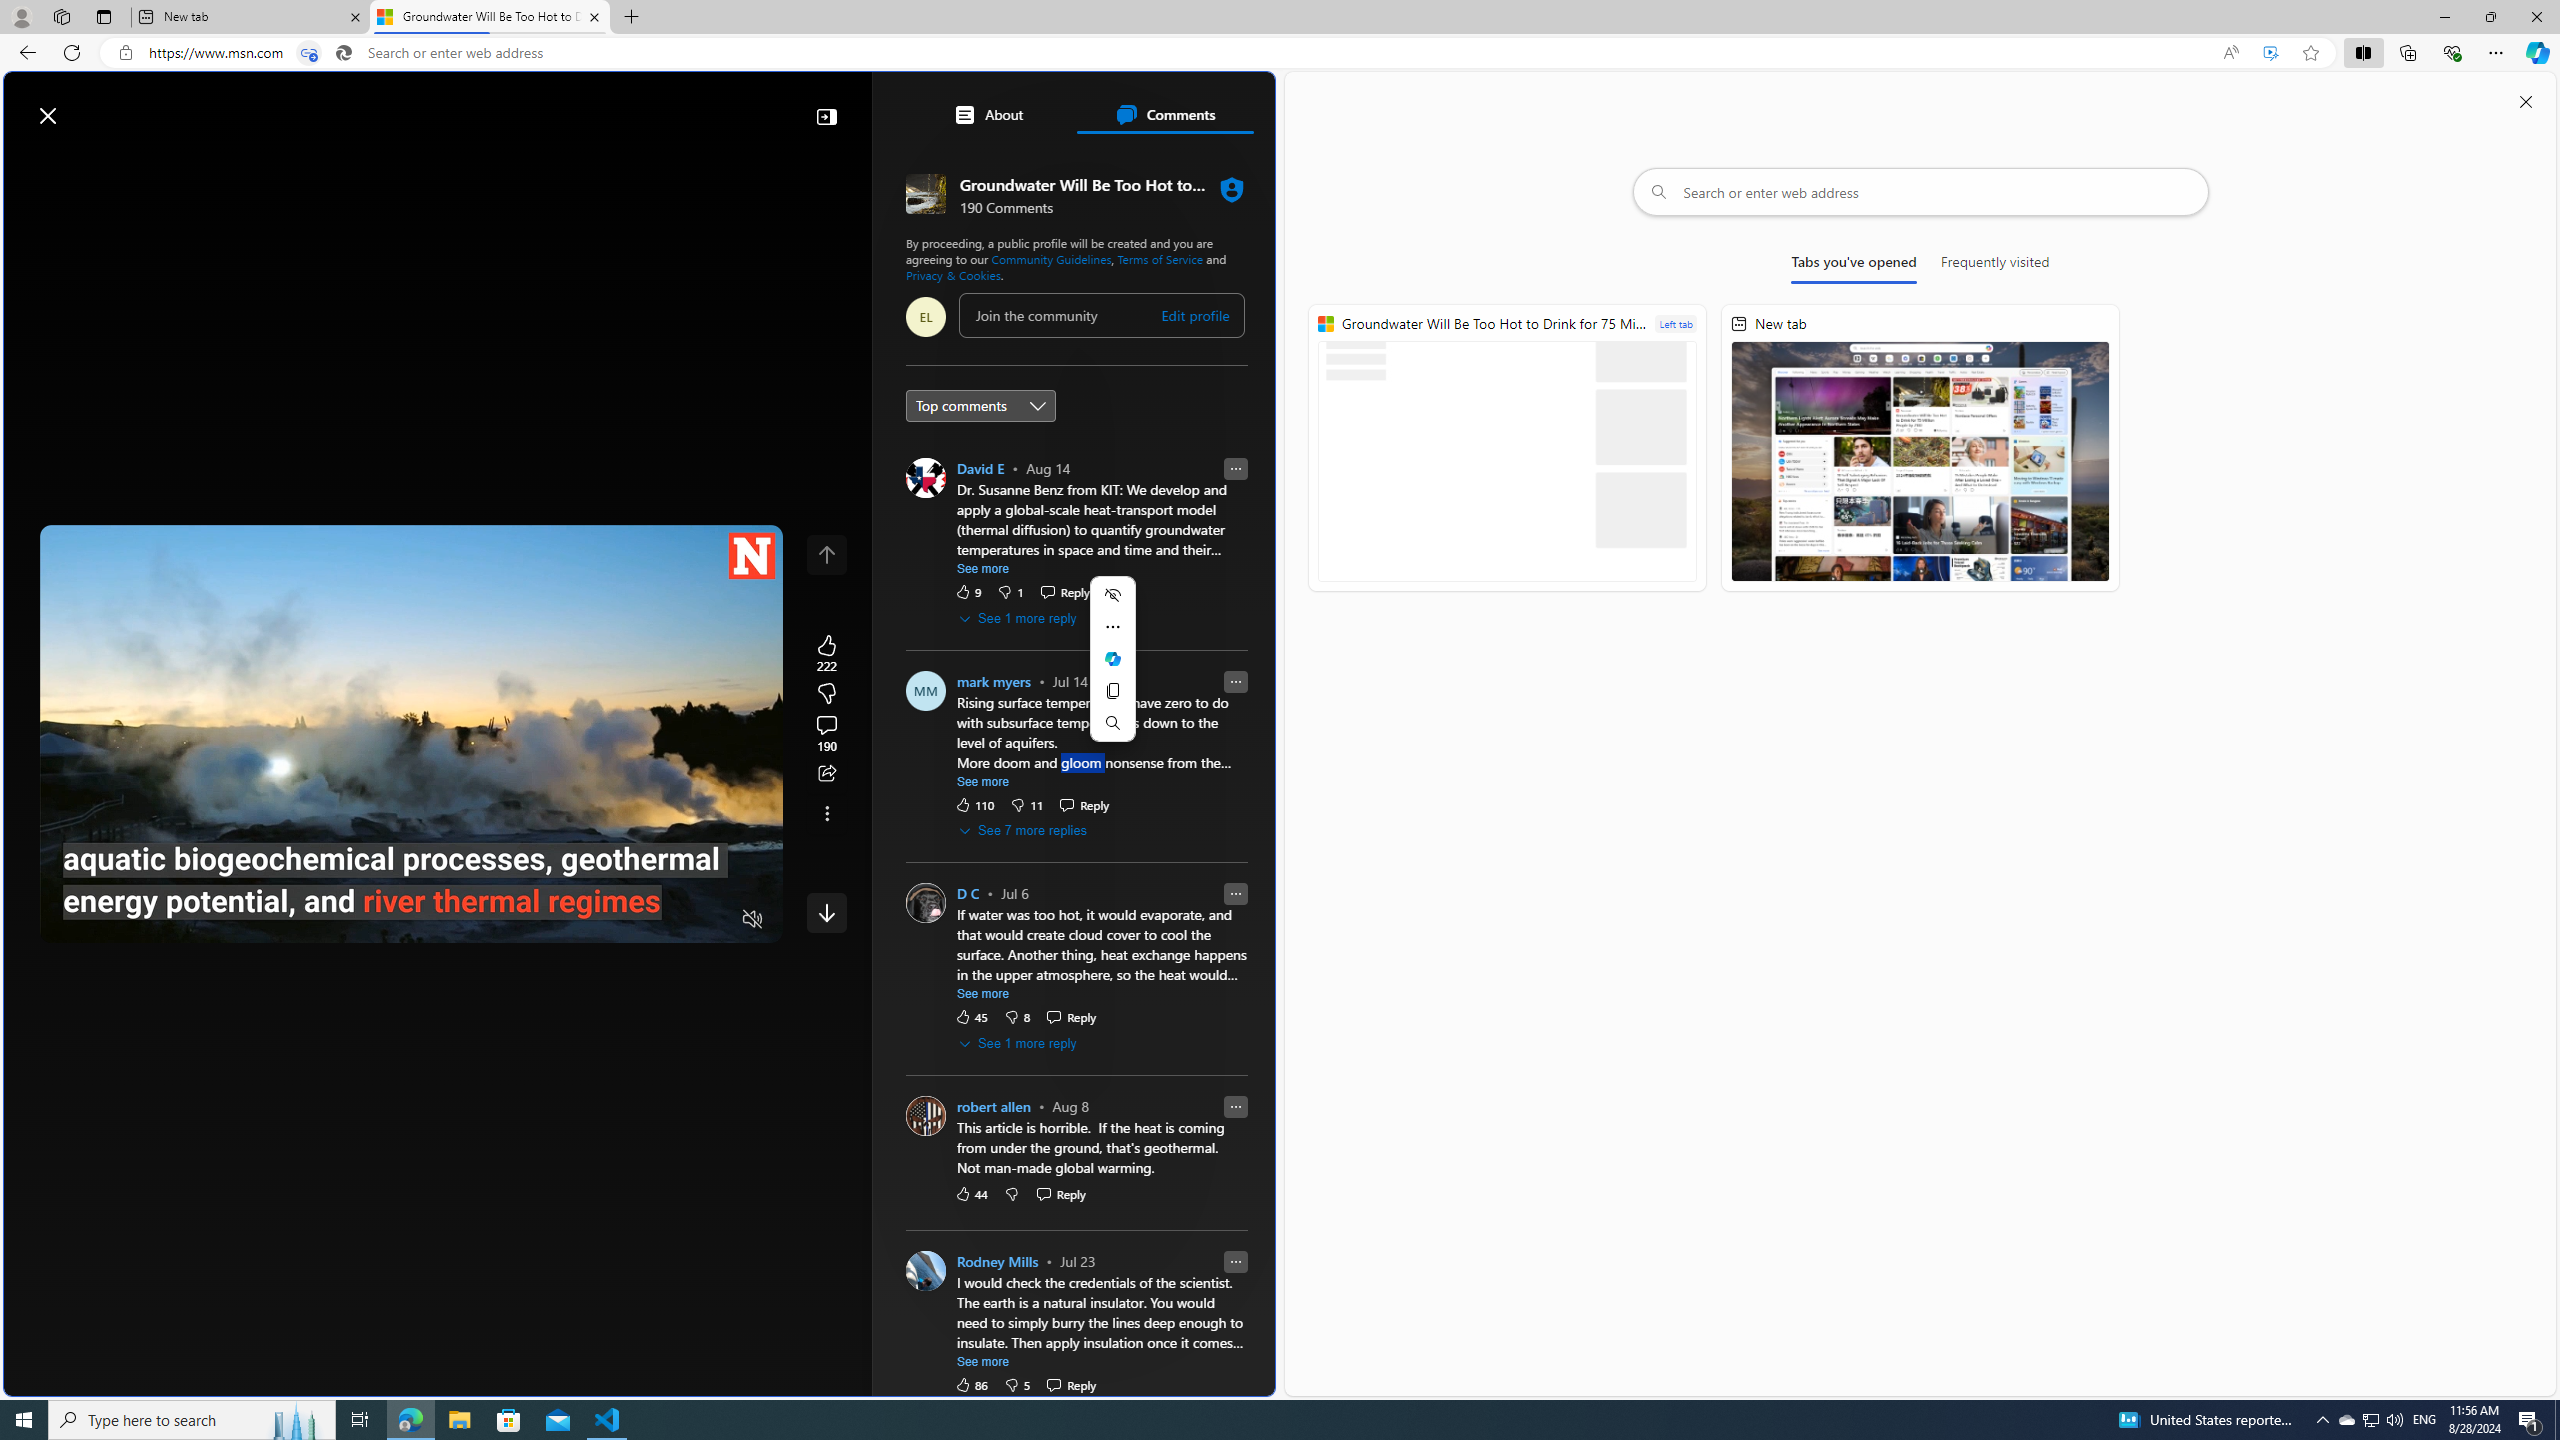 This screenshot has height=1440, width=2560. I want to click on Edit profile, so click(1195, 315).